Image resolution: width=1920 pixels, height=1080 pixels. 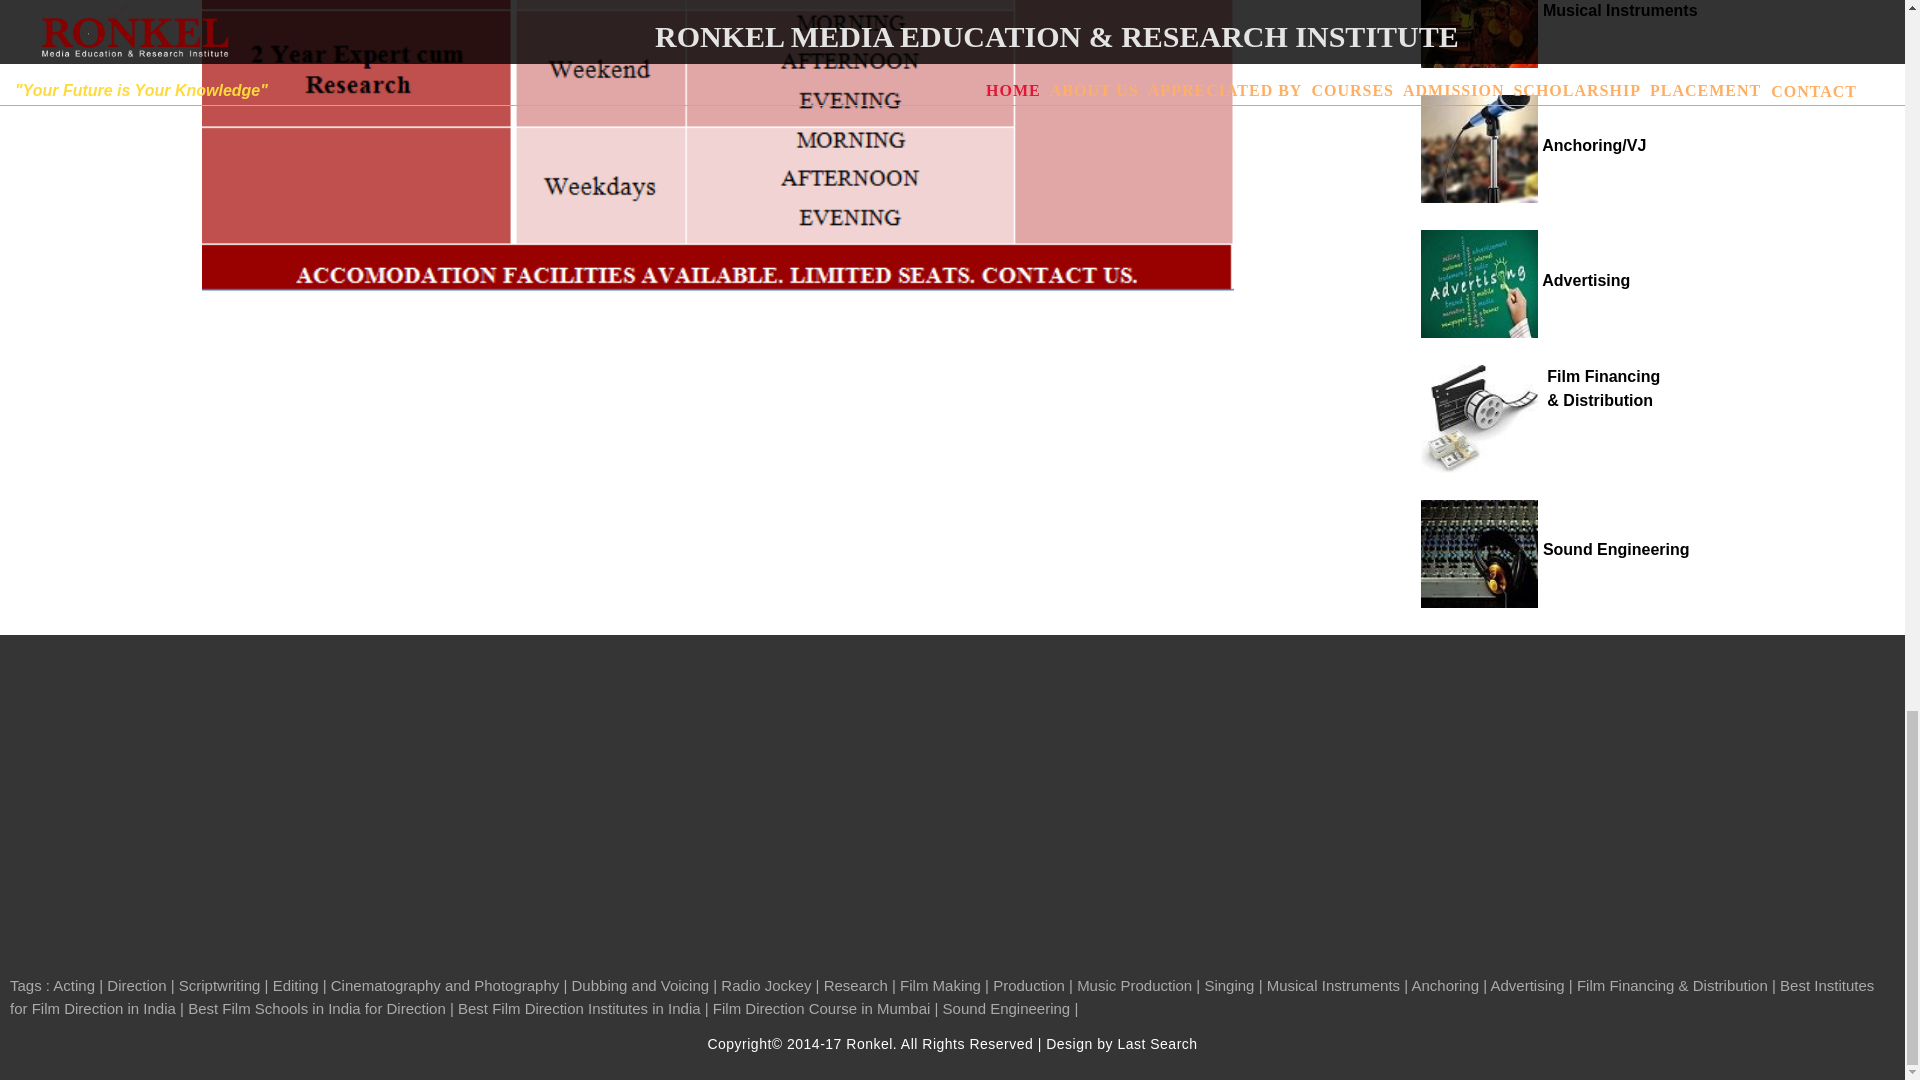 What do you see at coordinates (1525, 280) in the screenshot?
I see `Advertising` at bounding box center [1525, 280].